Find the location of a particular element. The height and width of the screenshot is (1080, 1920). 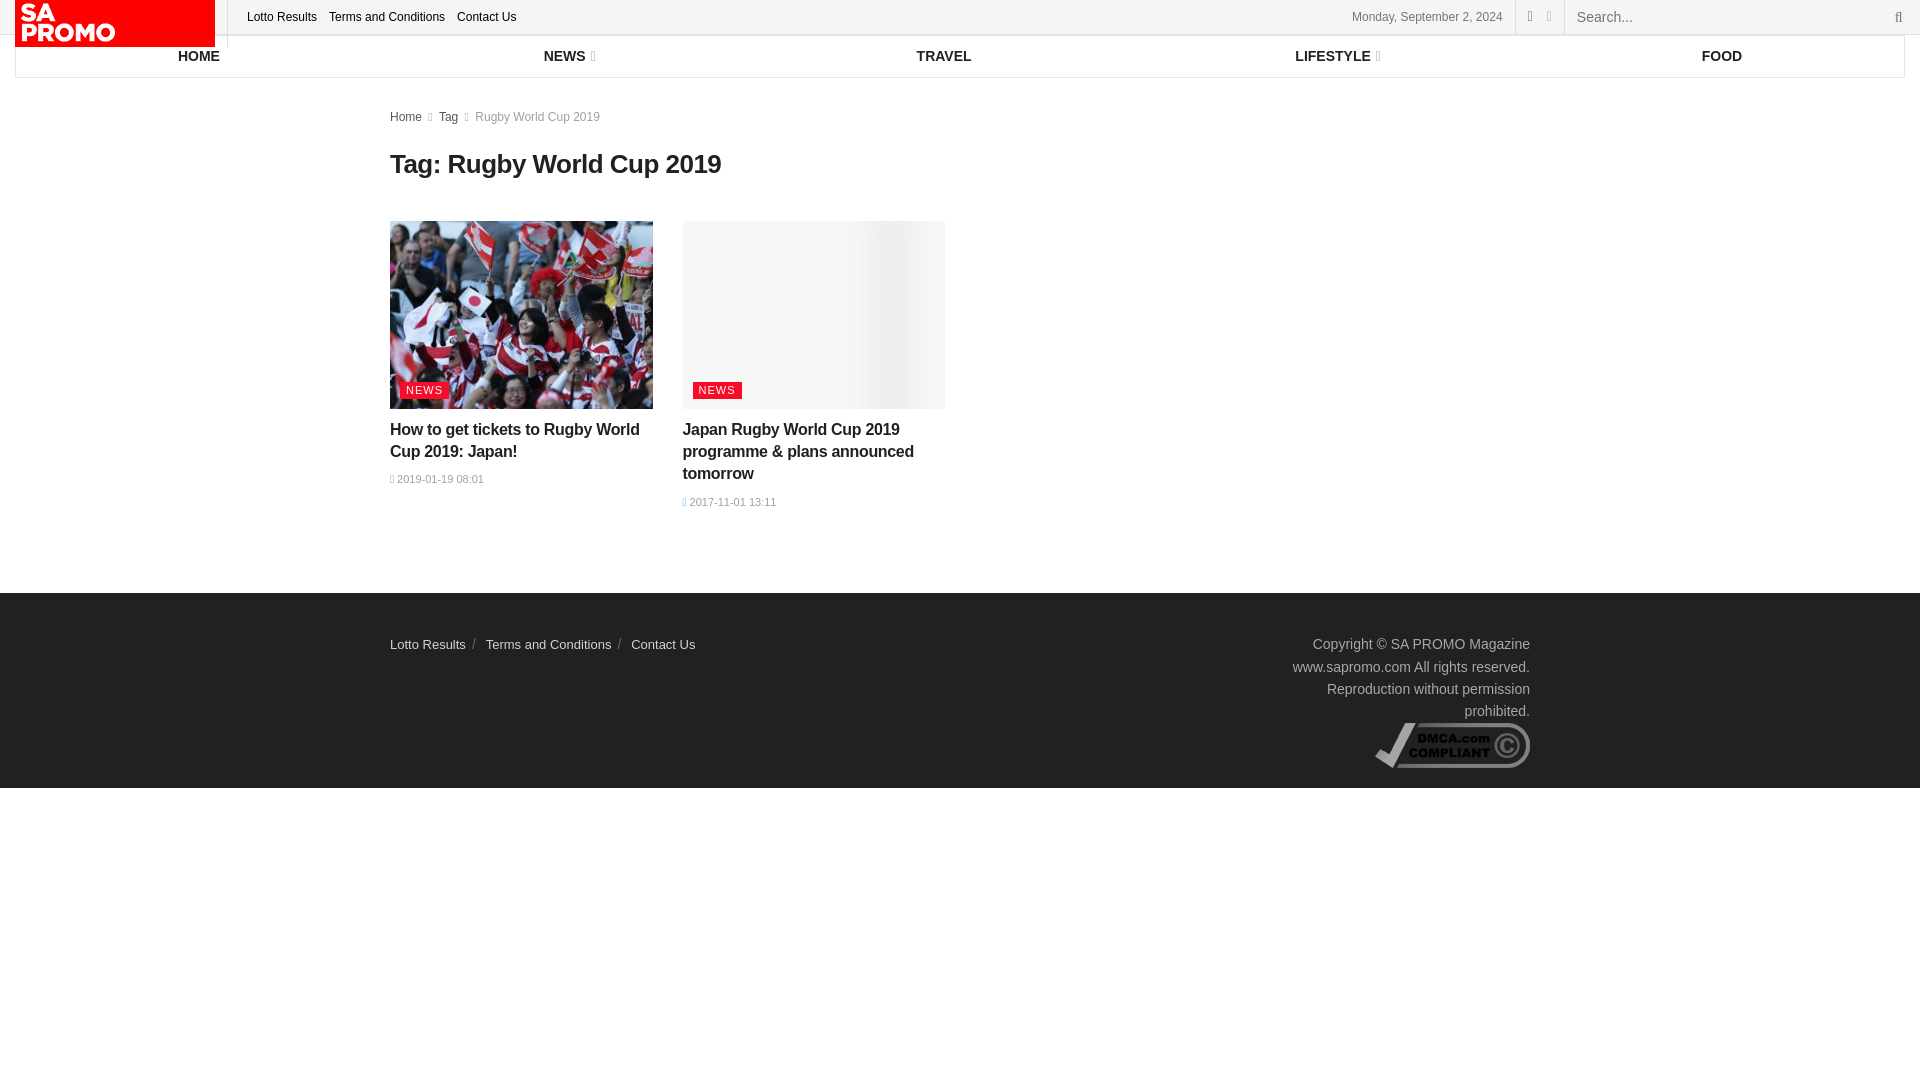

FOOD is located at coordinates (1722, 56).